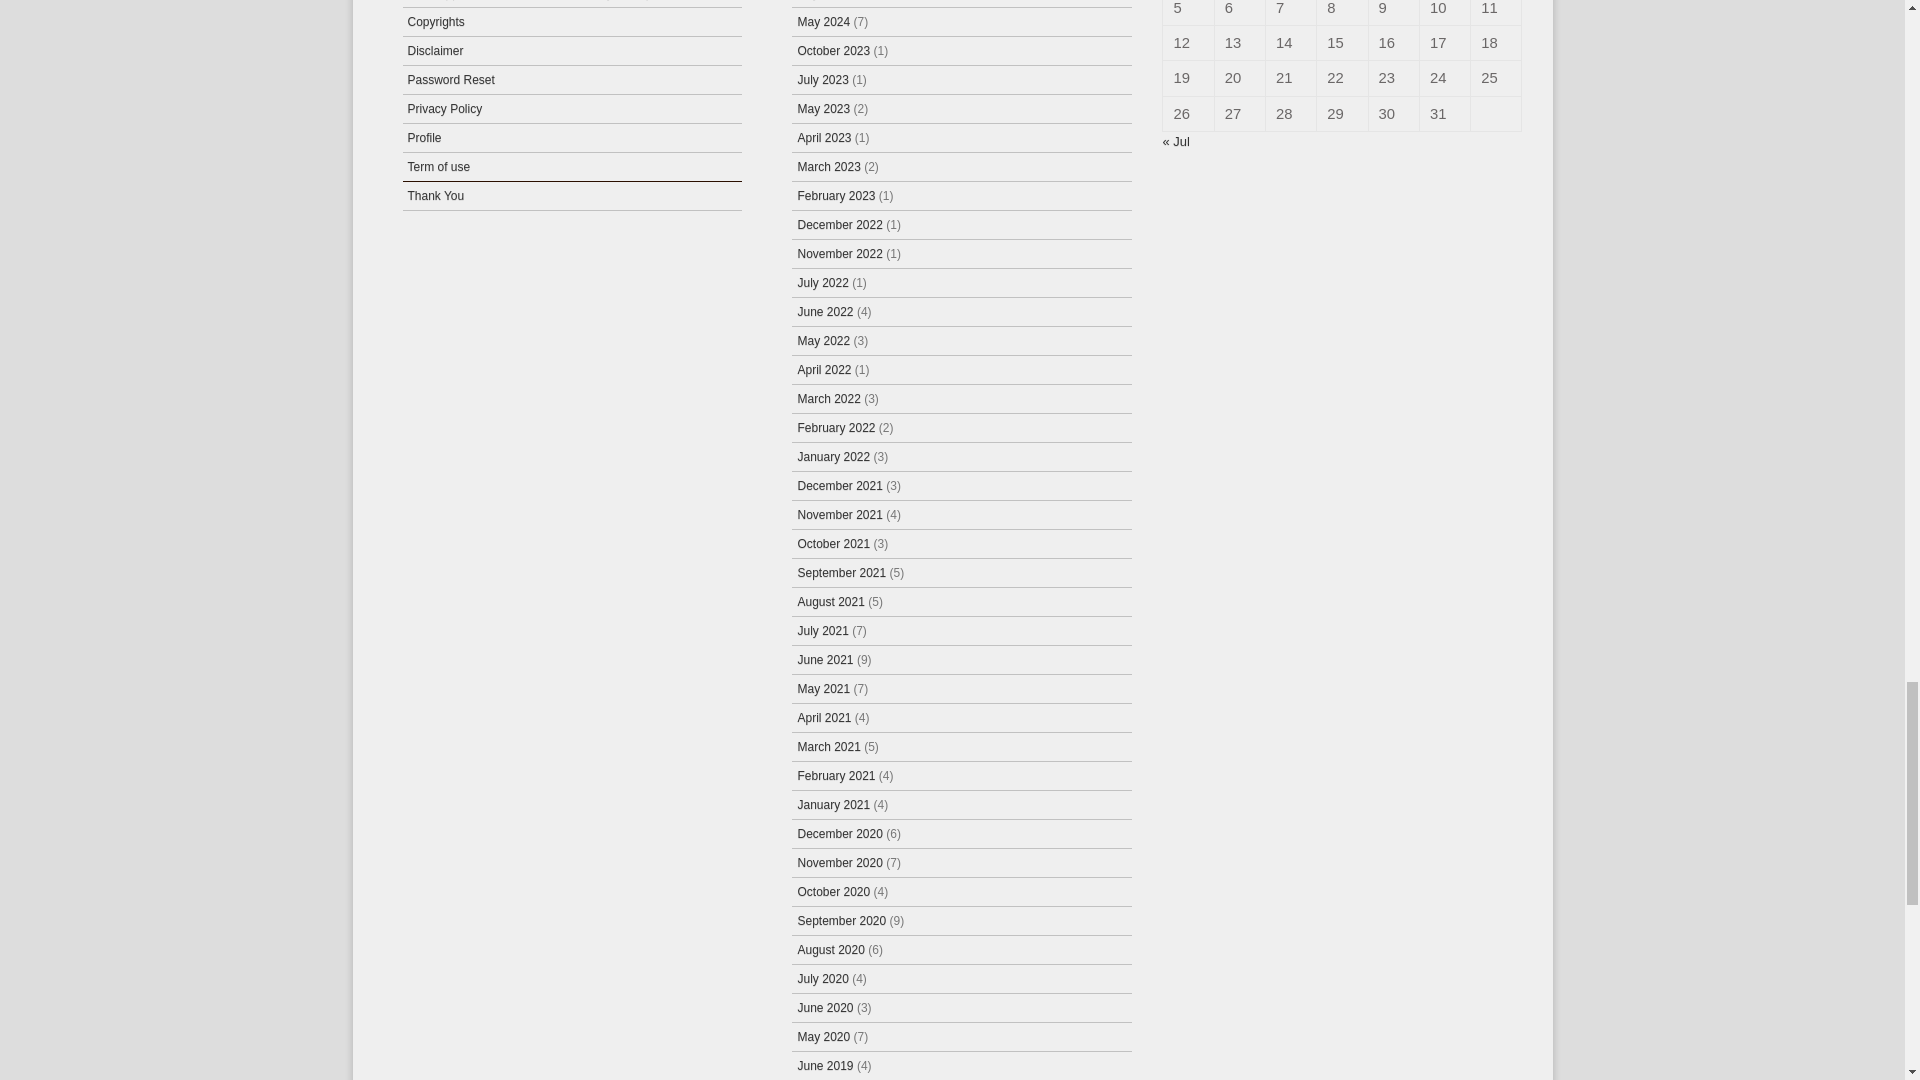 This screenshot has height=1080, width=1920. What do you see at coordinates (436, 22) in the screenshot?
I see `Copyrights` at bounding box center [436, 22].